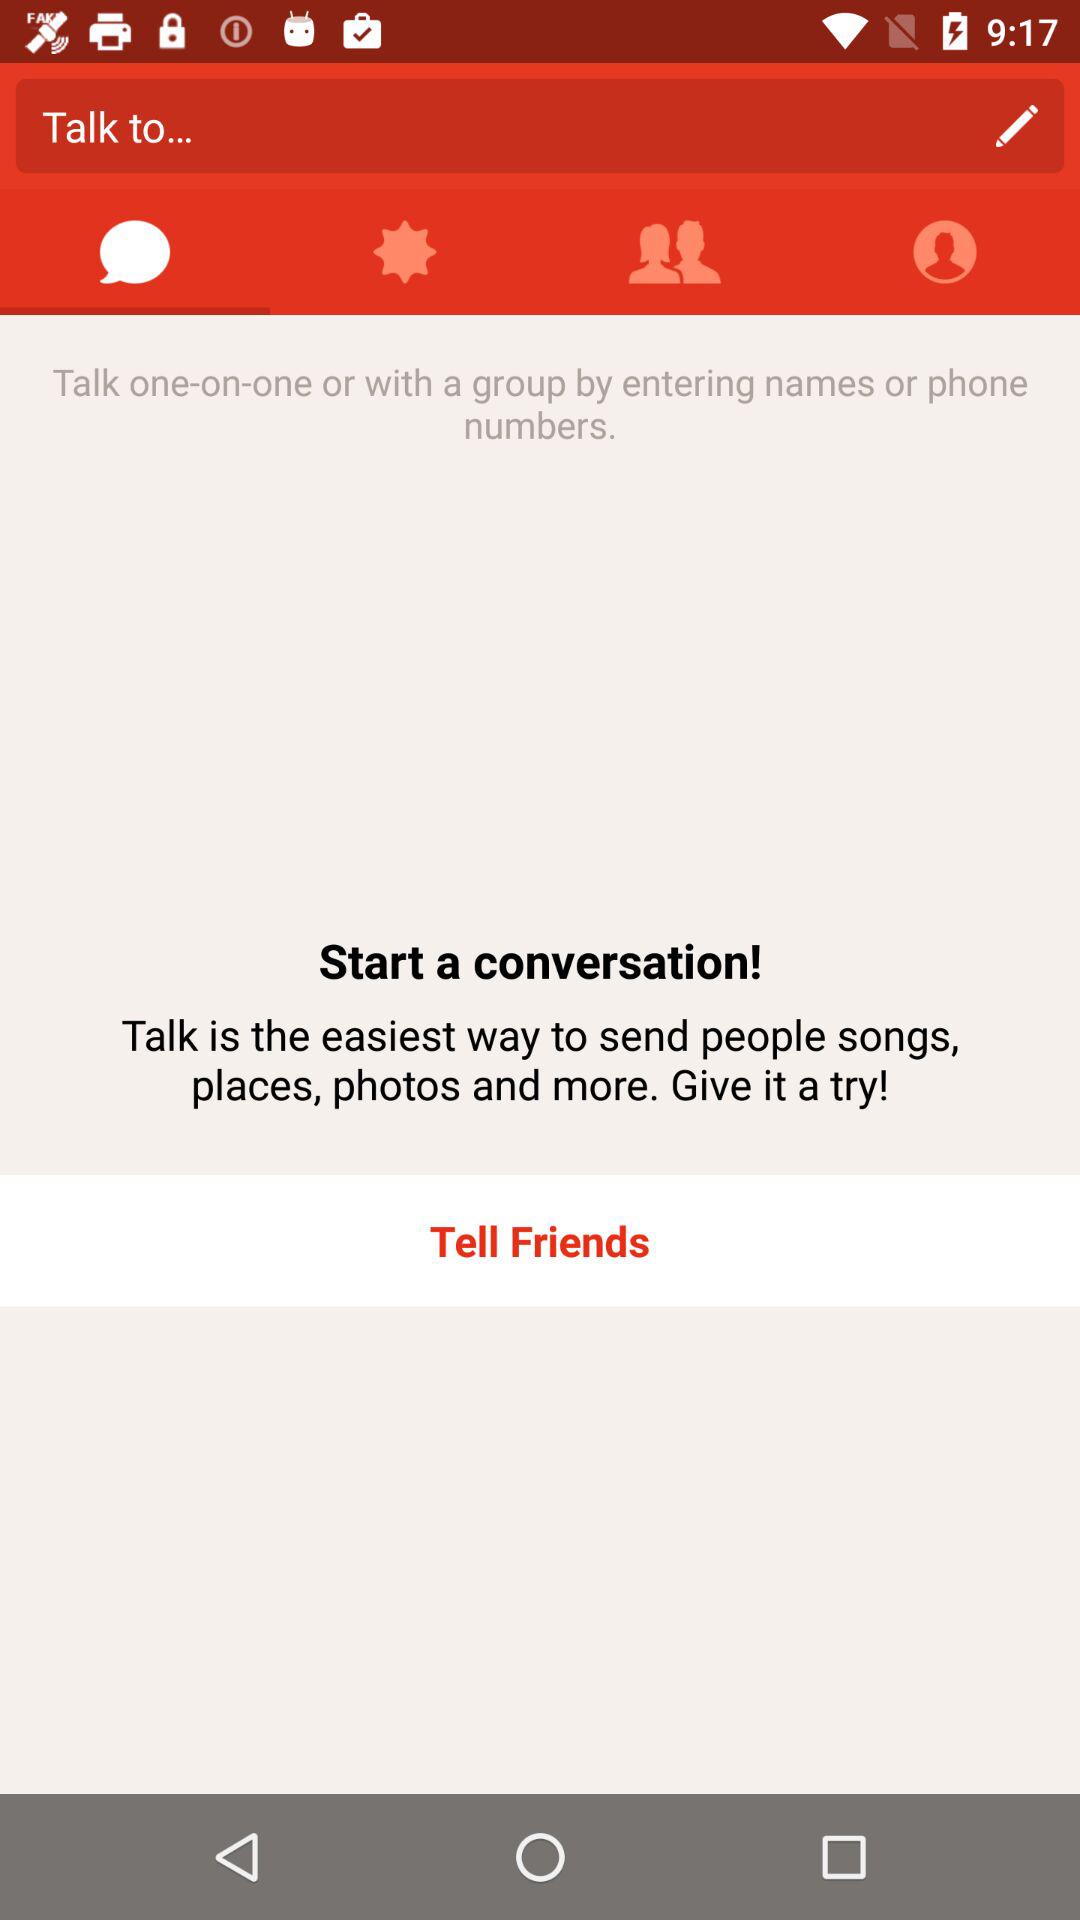 The image size is (1080, 1920). What do you see at coordinates (675, 252) in the screenshot?
I see `add contact` at bounding box center [675, 252].